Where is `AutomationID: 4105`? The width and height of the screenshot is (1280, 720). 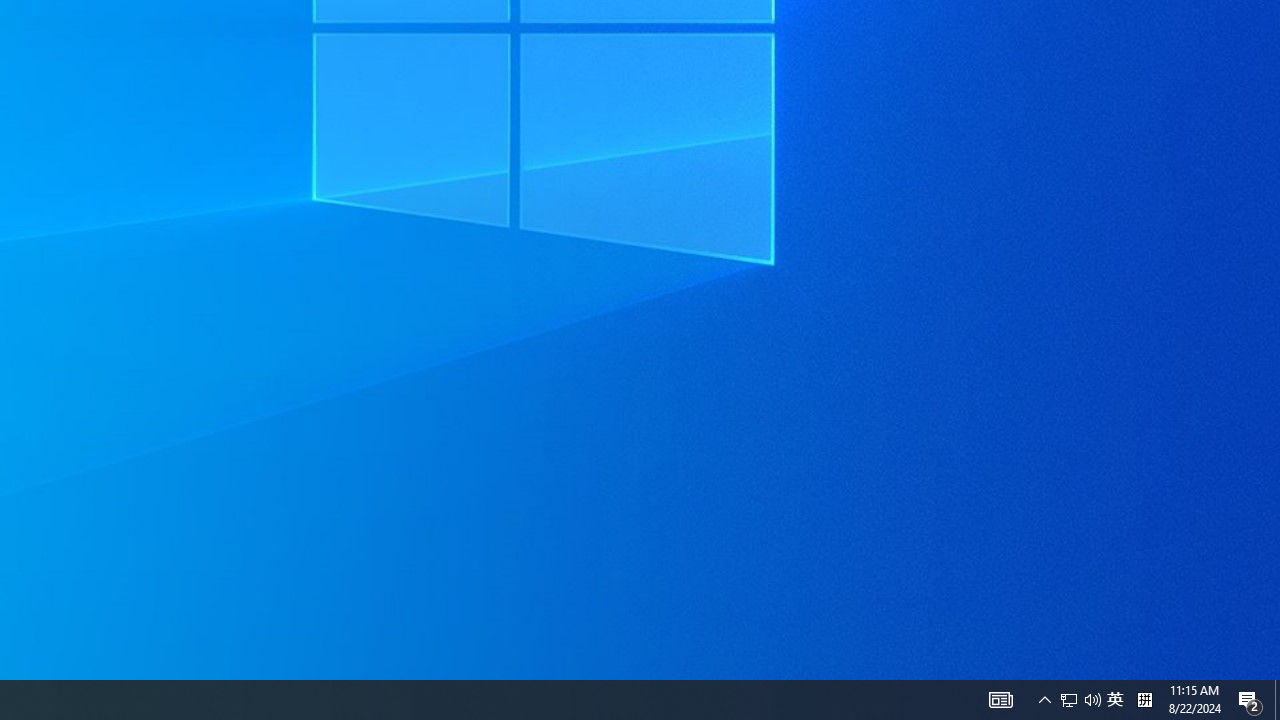
AutomationID: 4105 is located at coordinates (1000, 700).